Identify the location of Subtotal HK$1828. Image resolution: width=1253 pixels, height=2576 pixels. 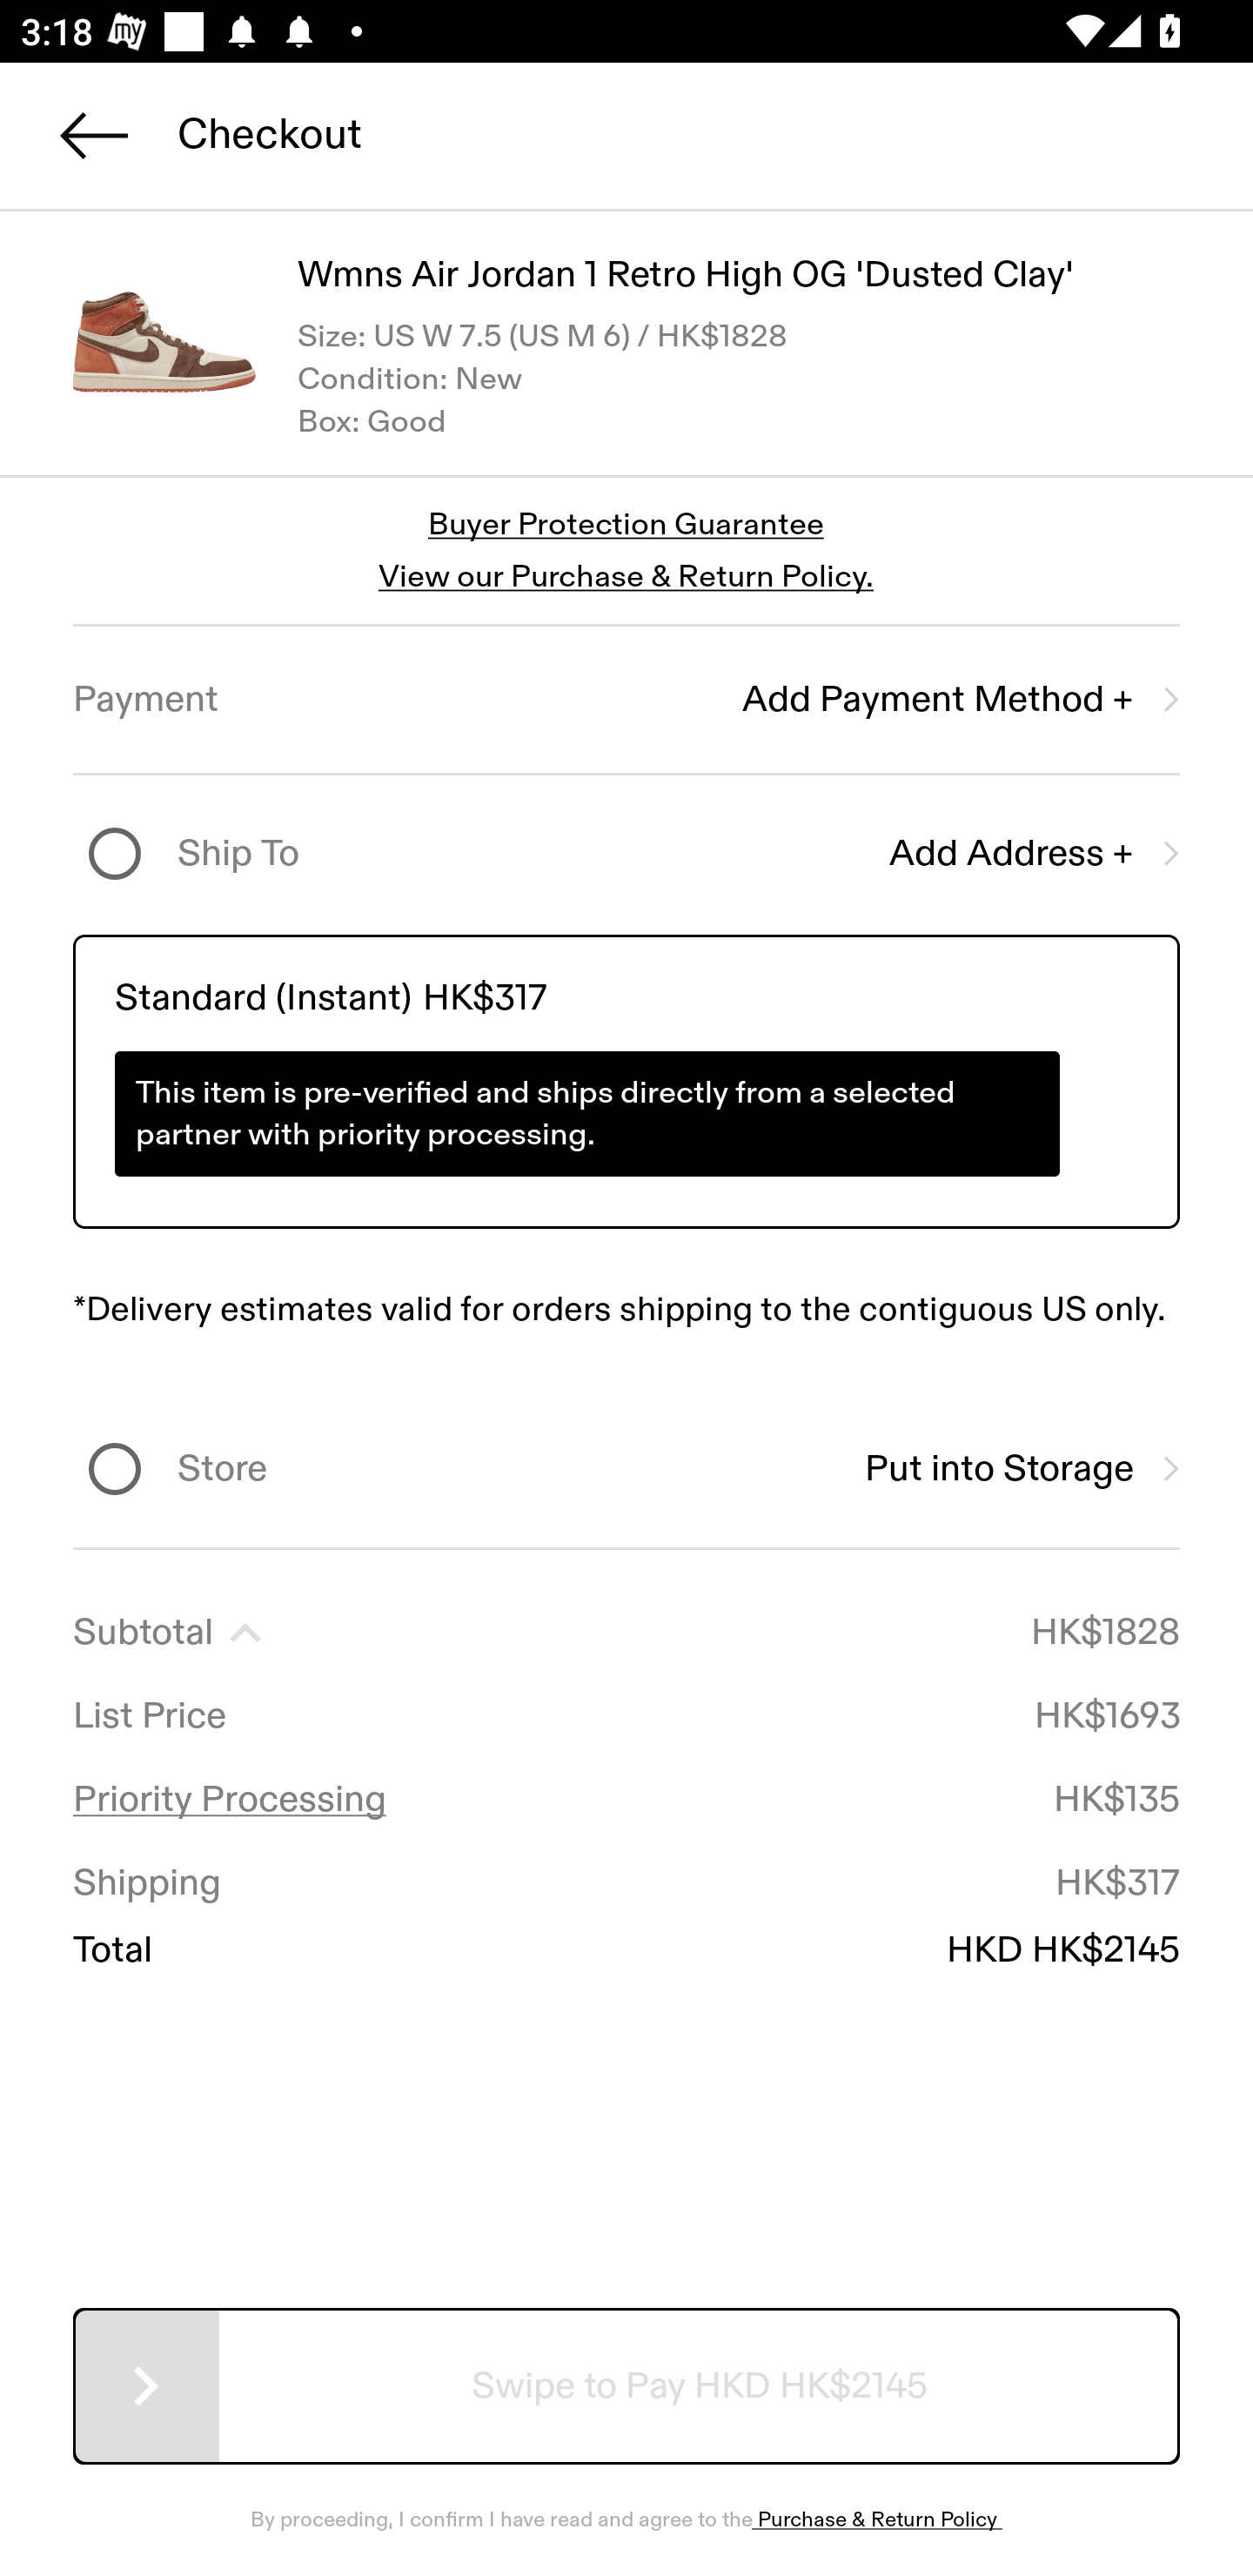
(626, 1633).